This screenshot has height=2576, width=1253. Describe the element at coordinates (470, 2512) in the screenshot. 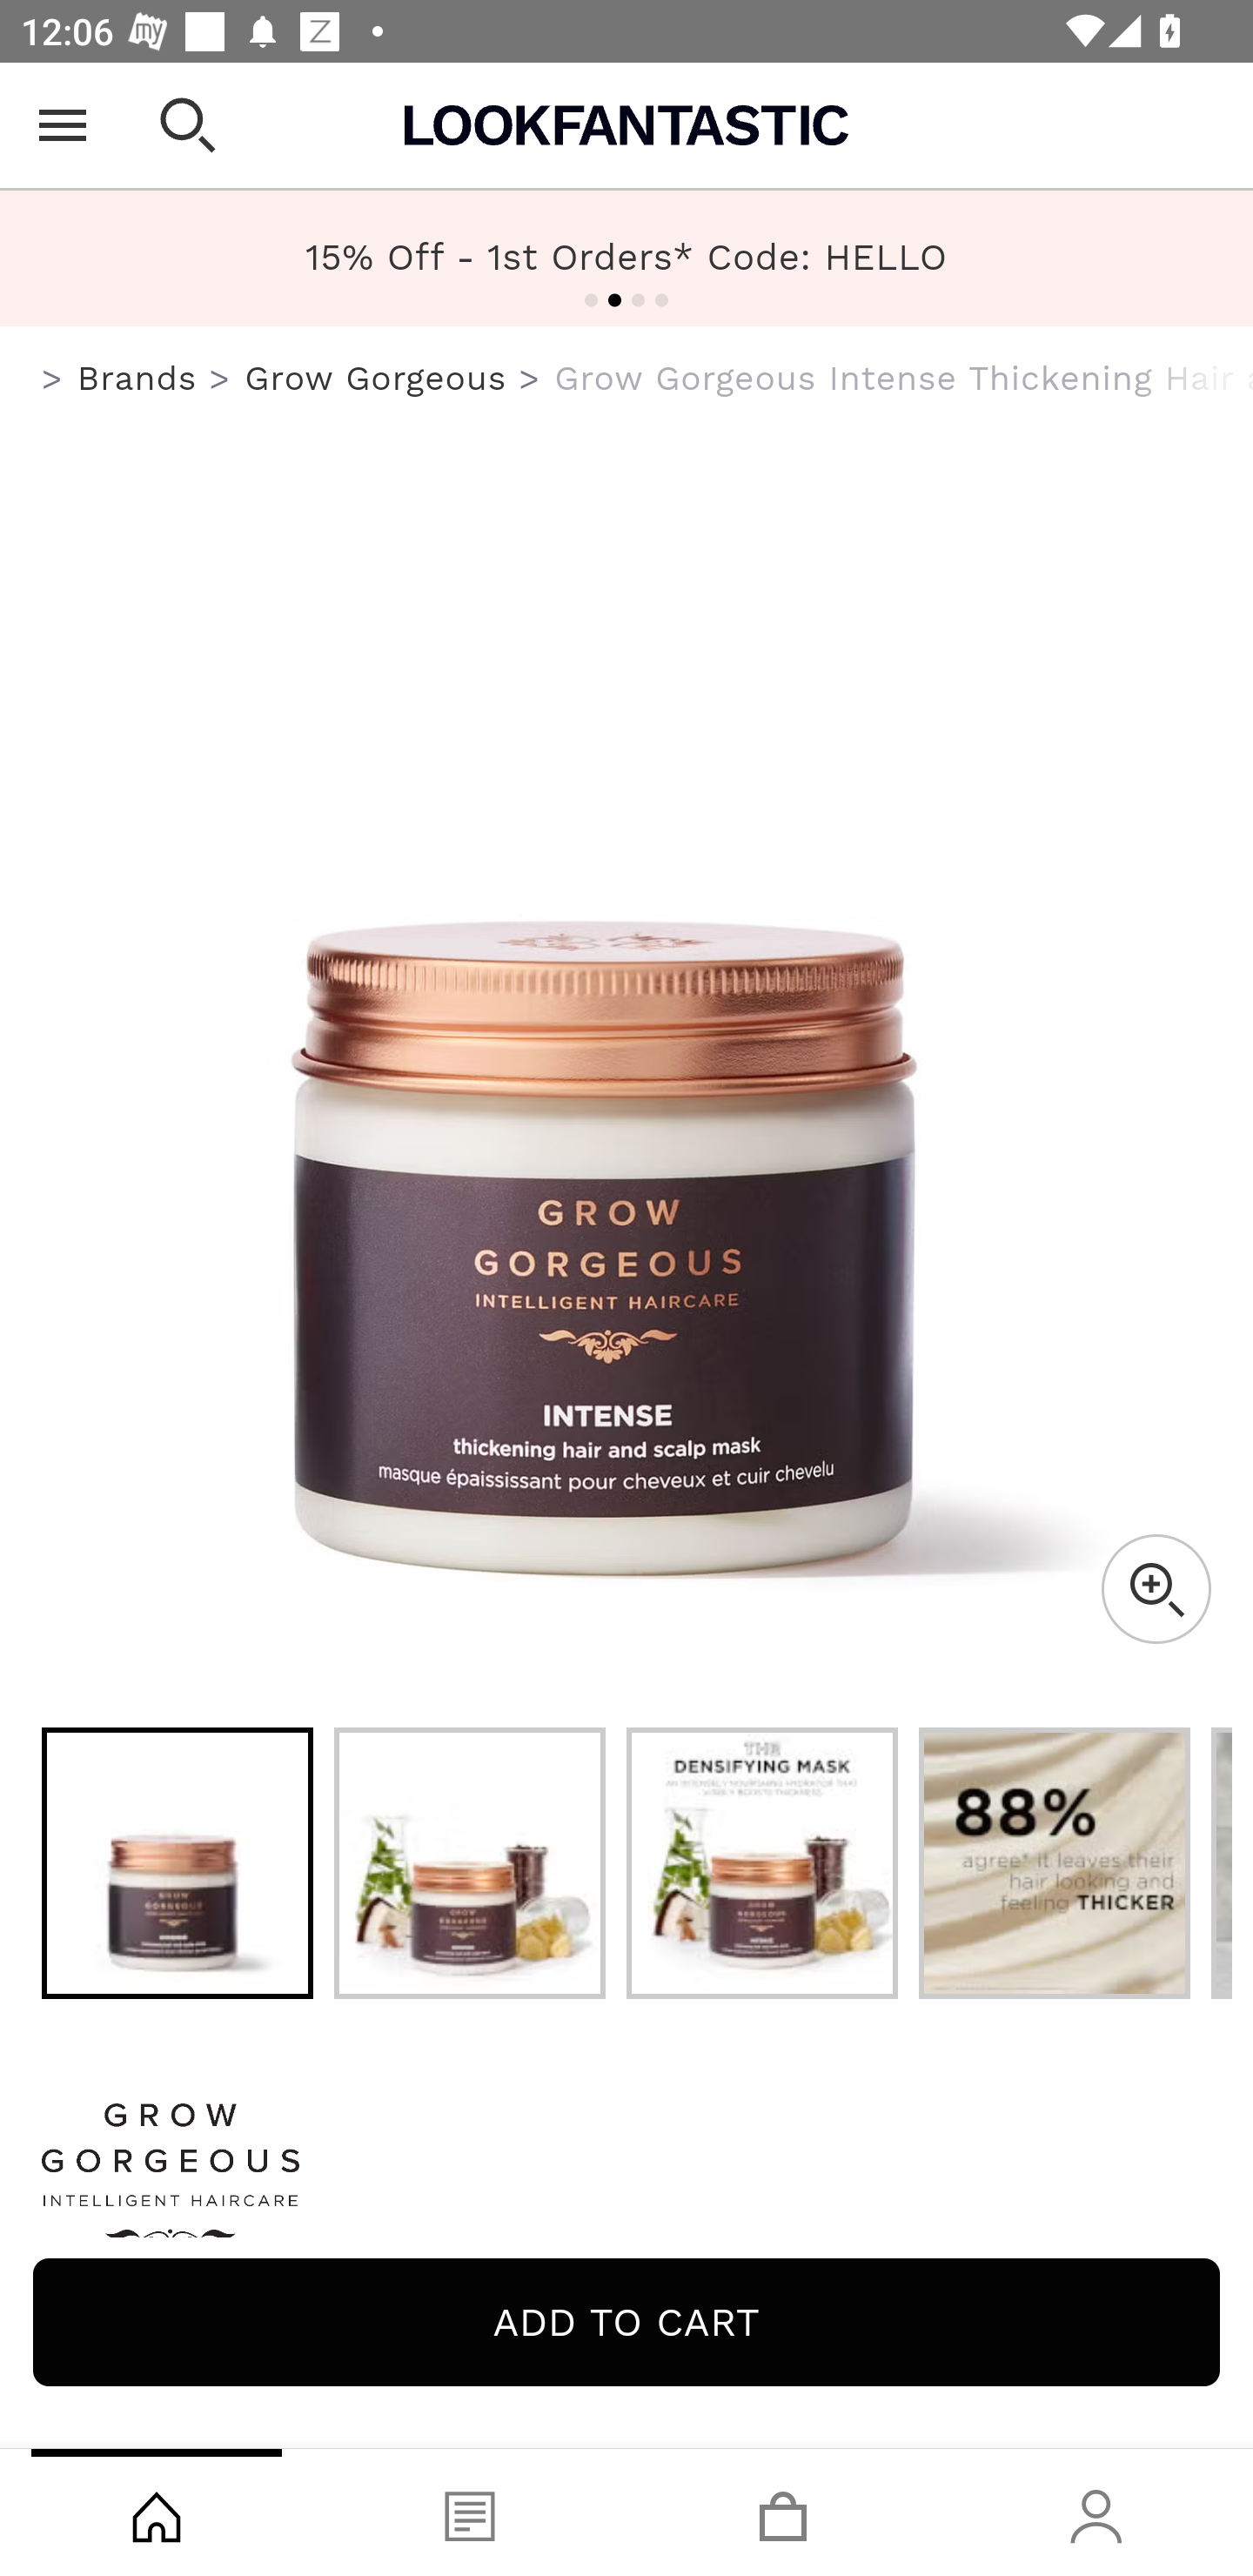

I see `Blog, tab, 2 of 4` at that location.